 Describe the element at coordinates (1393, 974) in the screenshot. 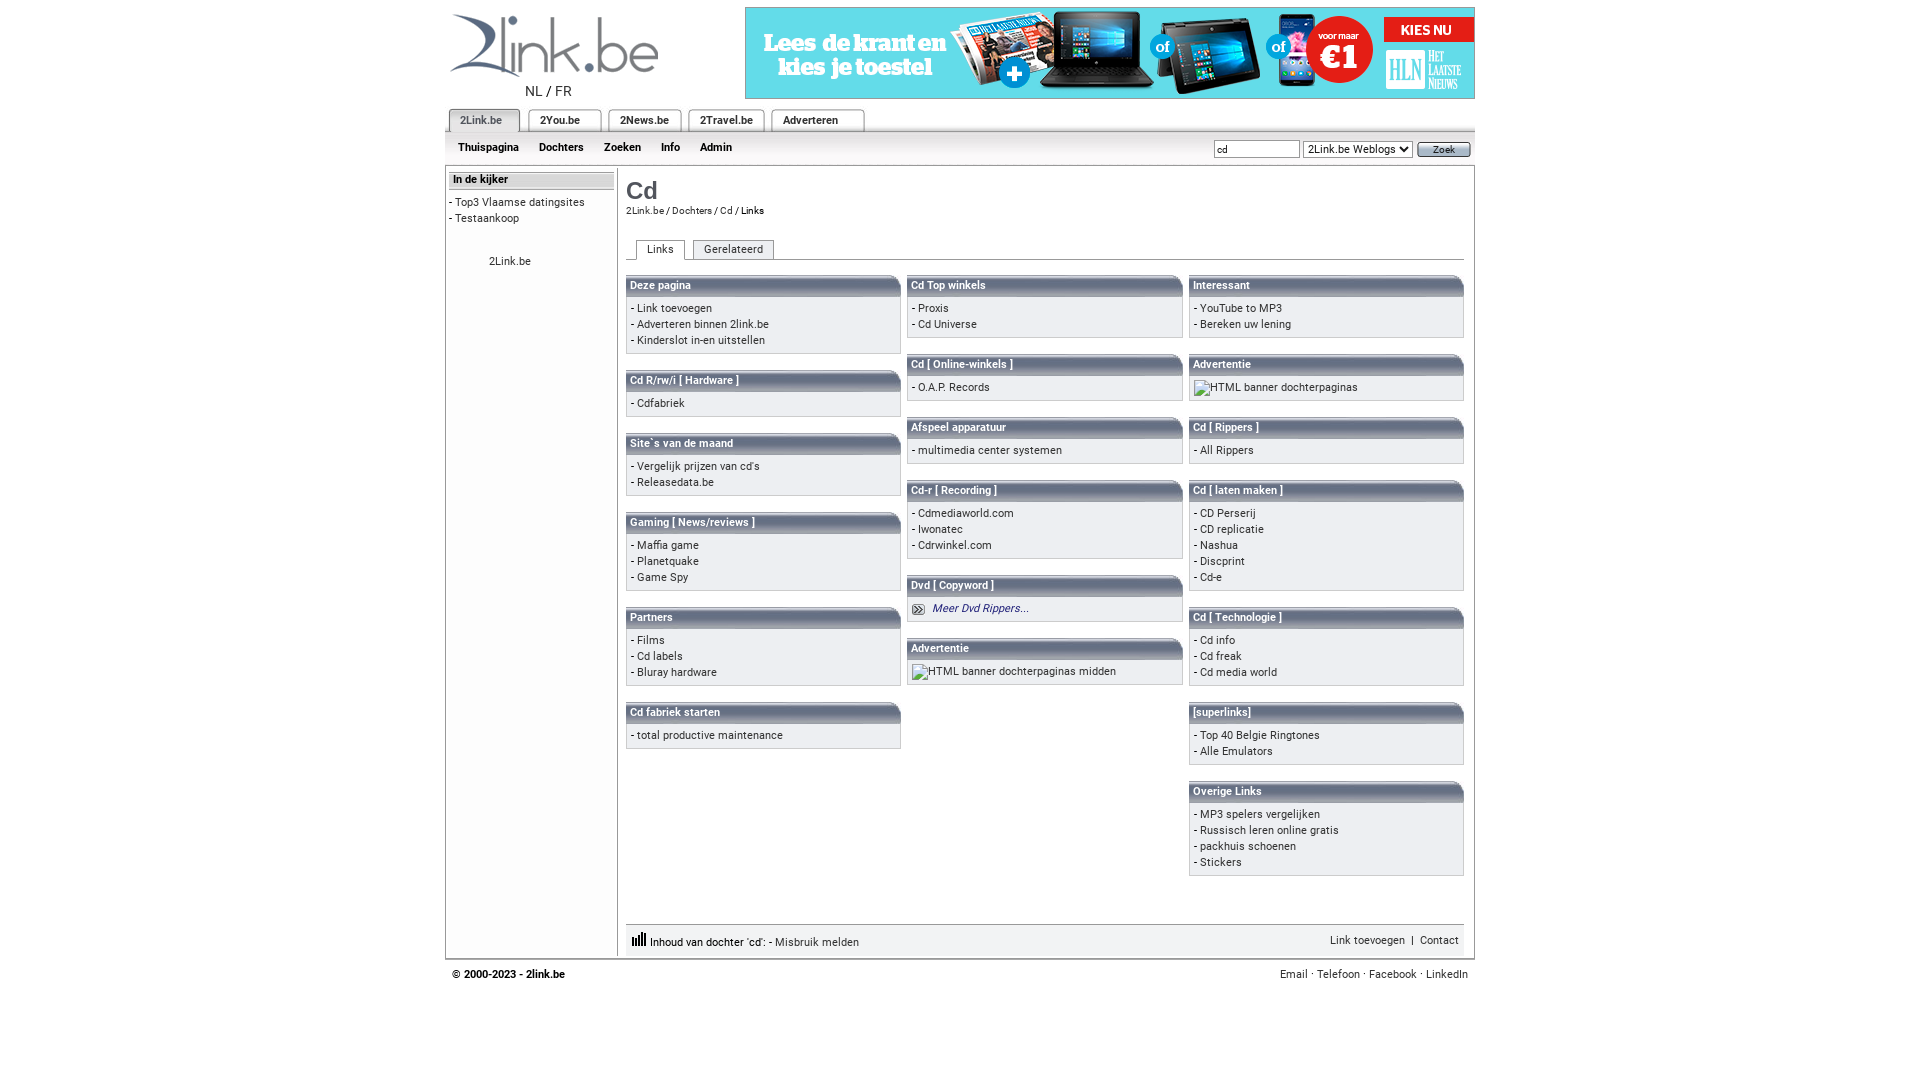

I see `Facebook` at that location.